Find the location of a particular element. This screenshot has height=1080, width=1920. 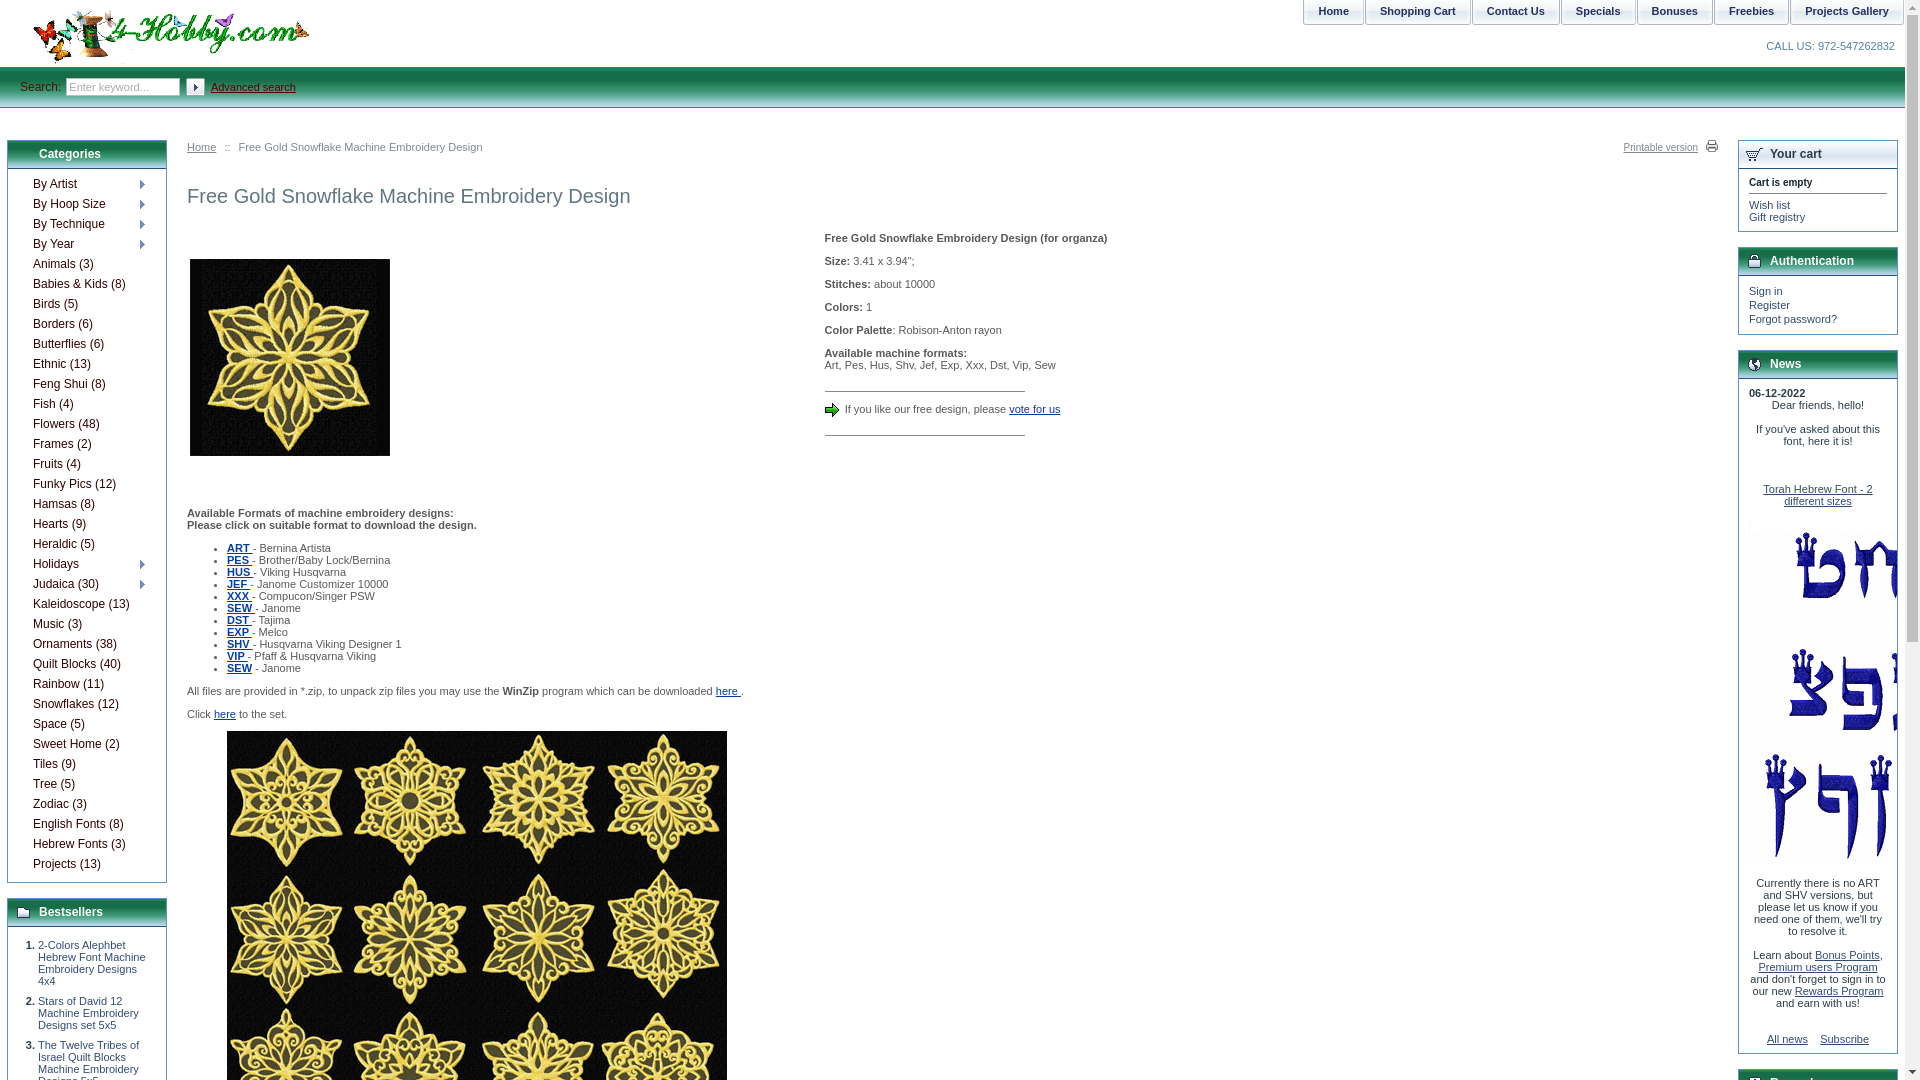

Borders (6) is located at coordinates (86, 324).